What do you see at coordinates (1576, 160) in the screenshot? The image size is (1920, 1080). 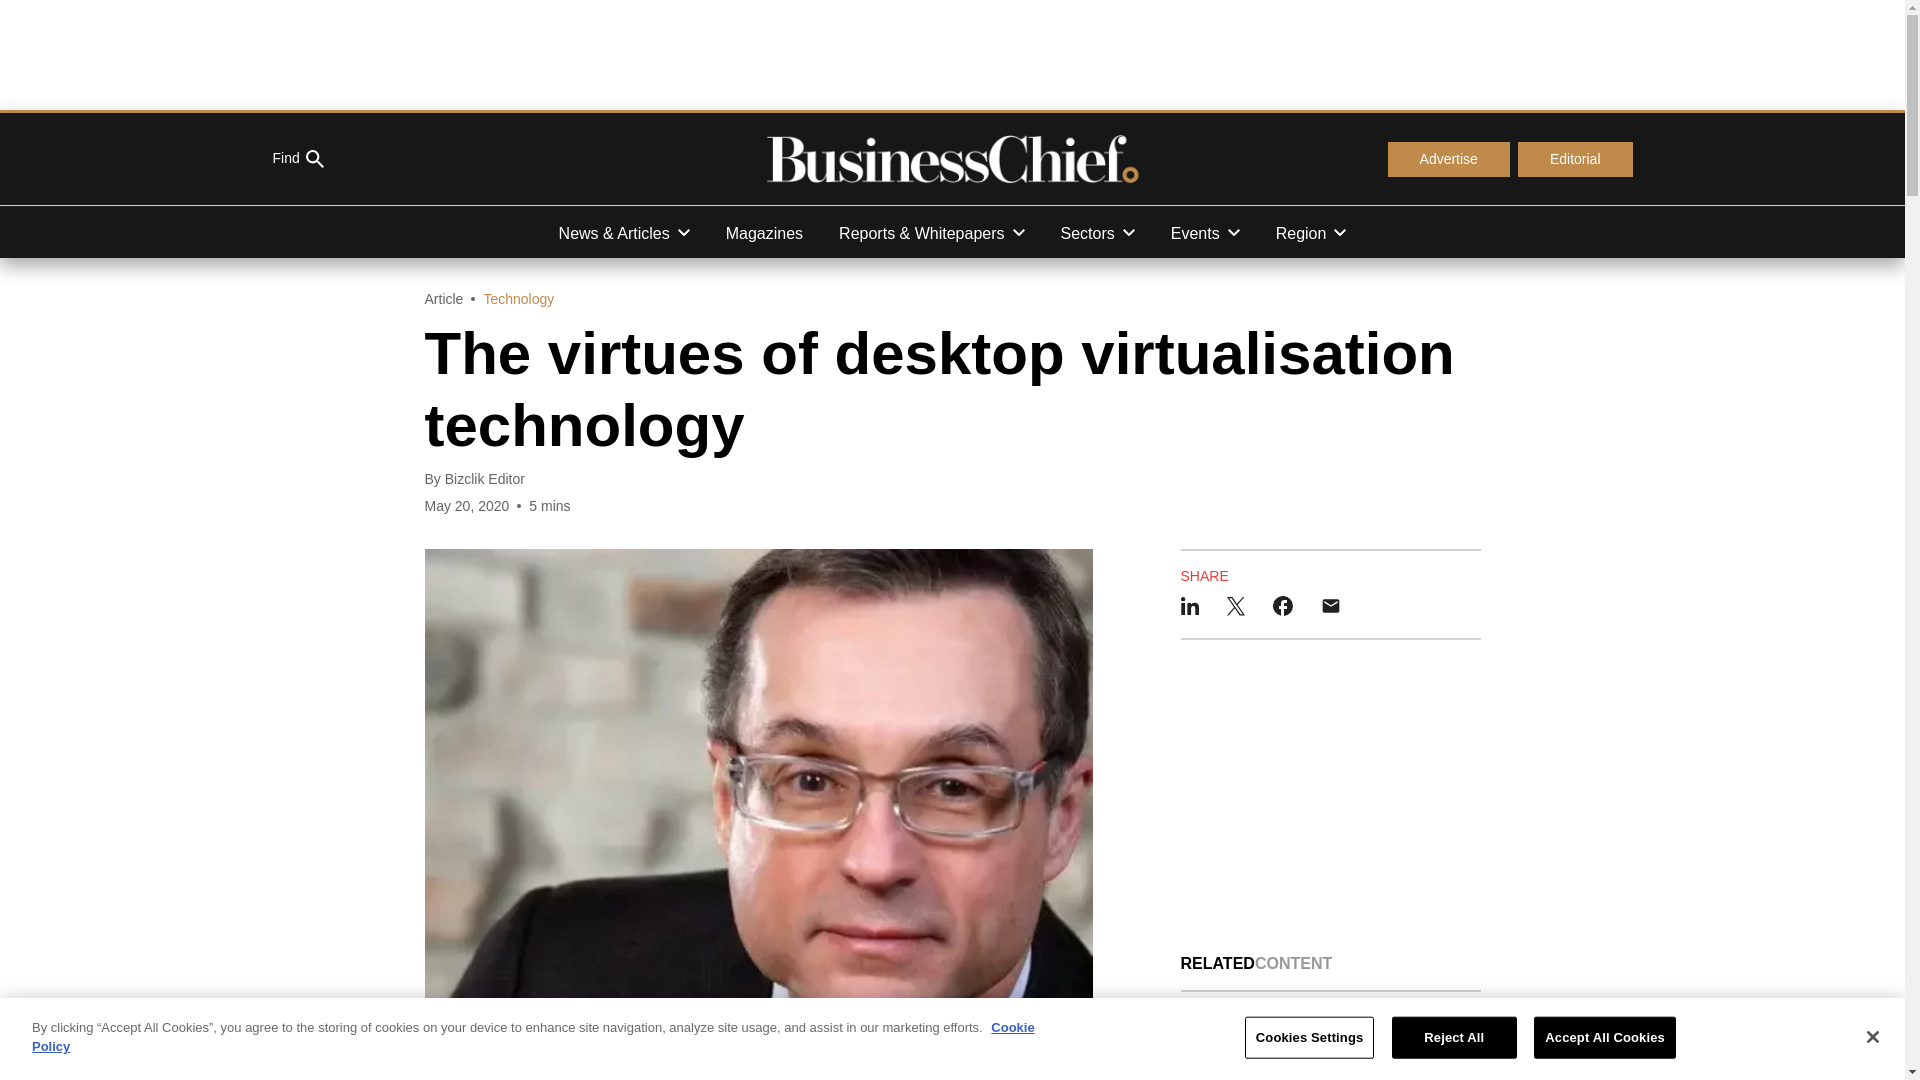 I see `Editorial` at bounding box center [1576, 160].